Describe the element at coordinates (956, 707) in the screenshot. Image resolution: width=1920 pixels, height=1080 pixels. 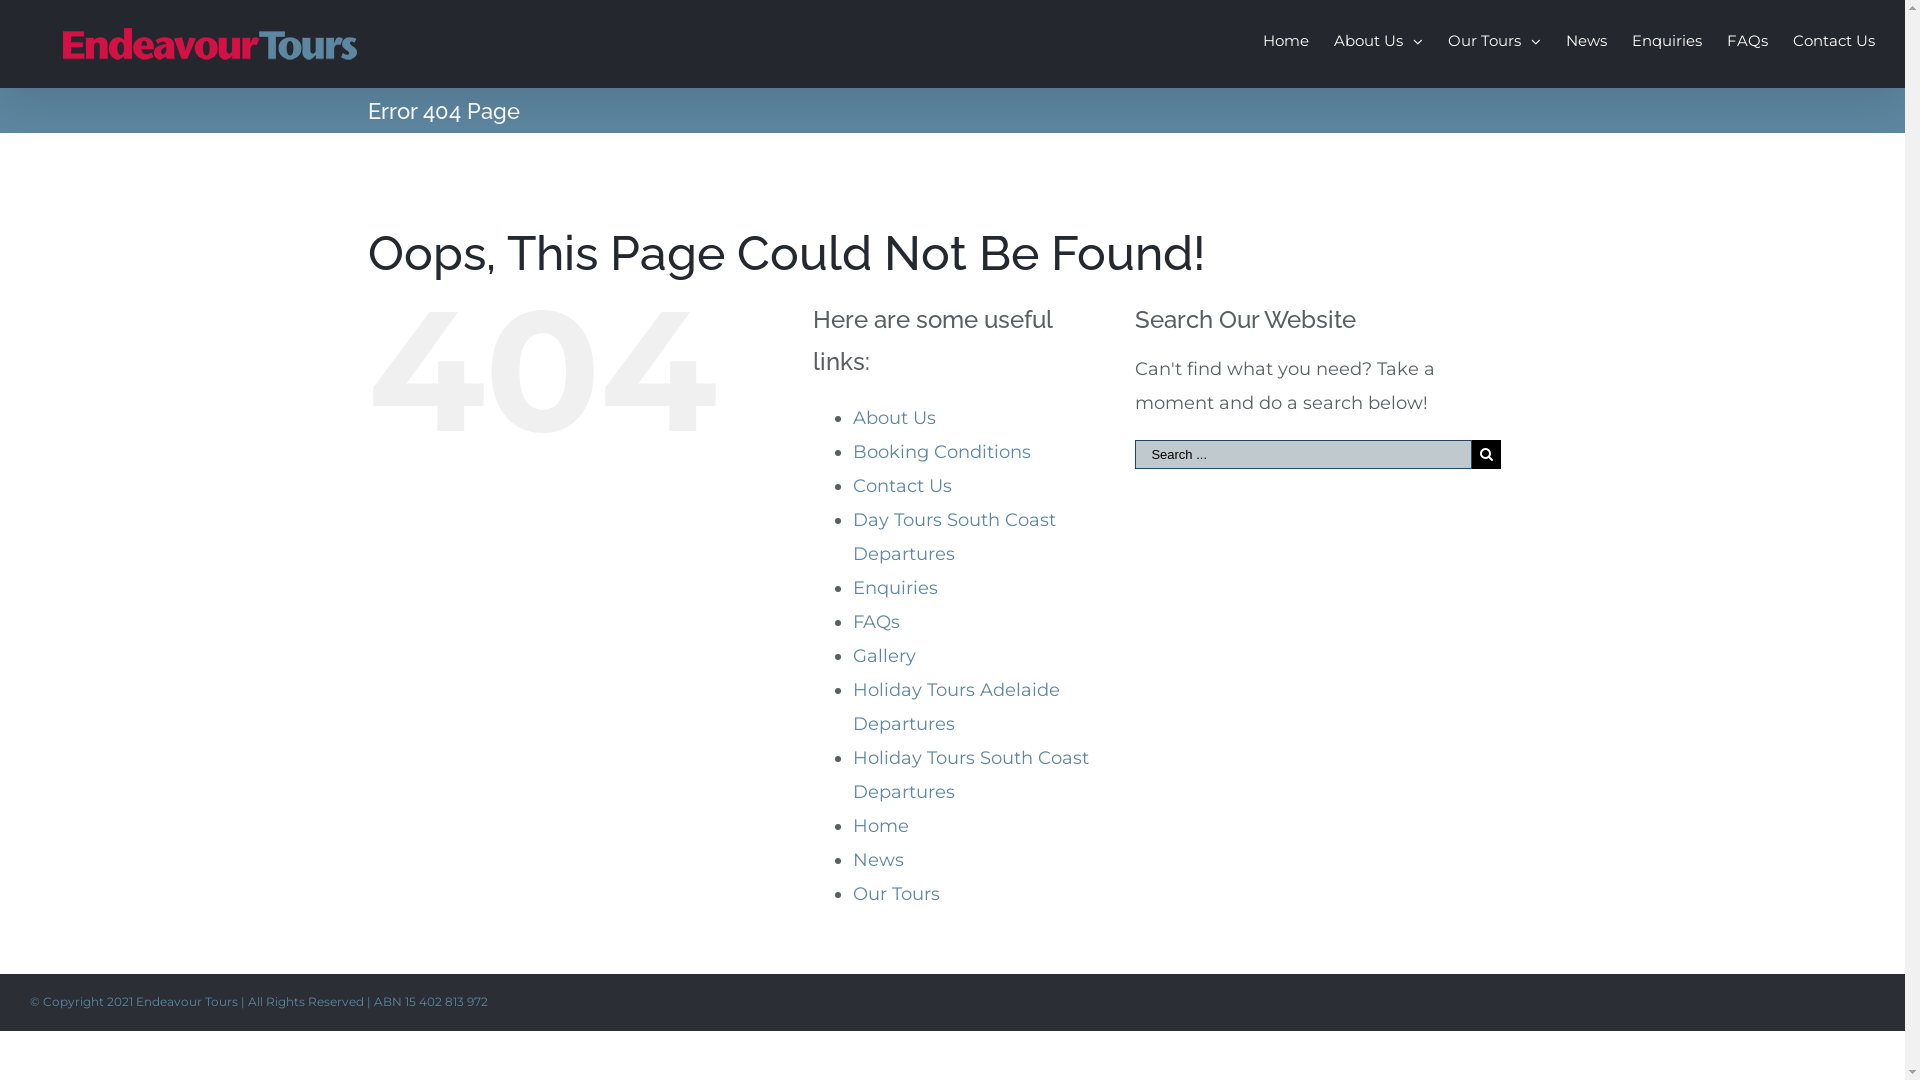
I see `Holiday Tours Adelaide Departures` at that location.